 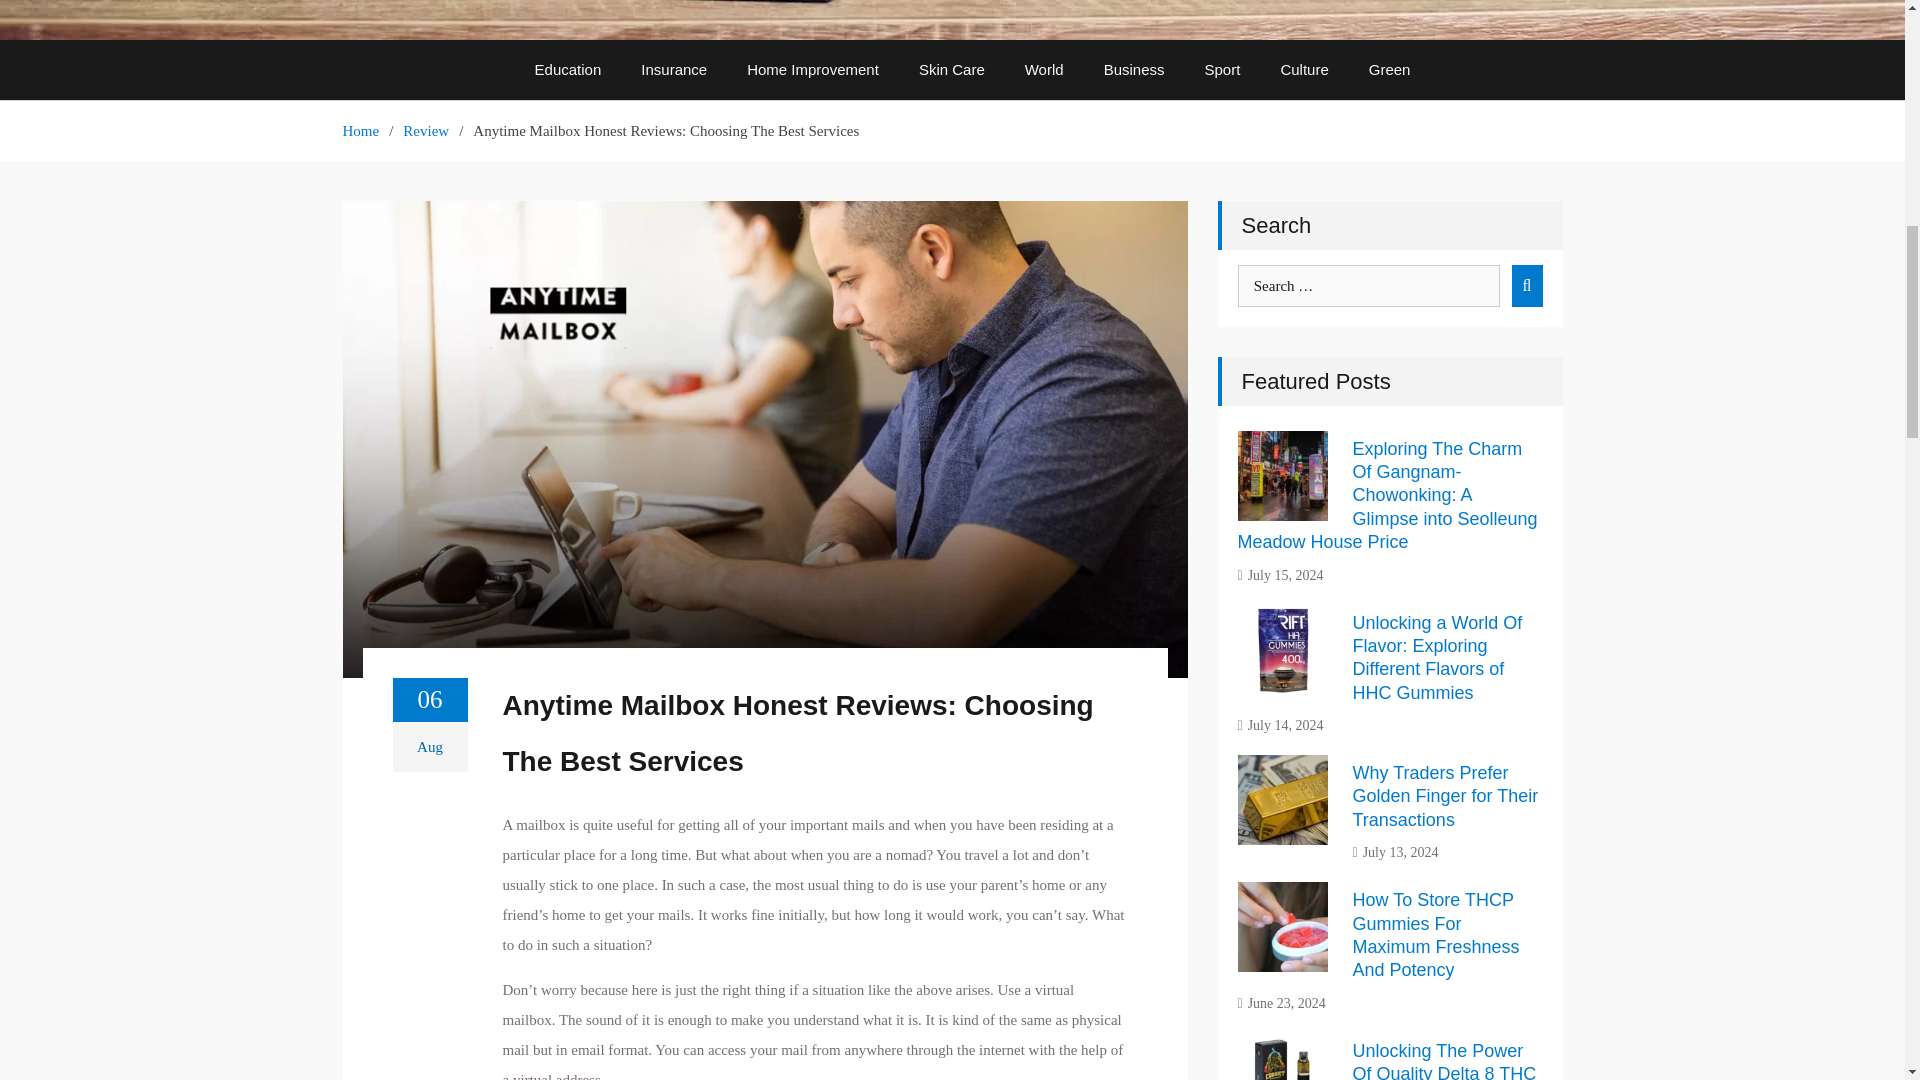 I want to click on Education, so click(x=568, y=70).